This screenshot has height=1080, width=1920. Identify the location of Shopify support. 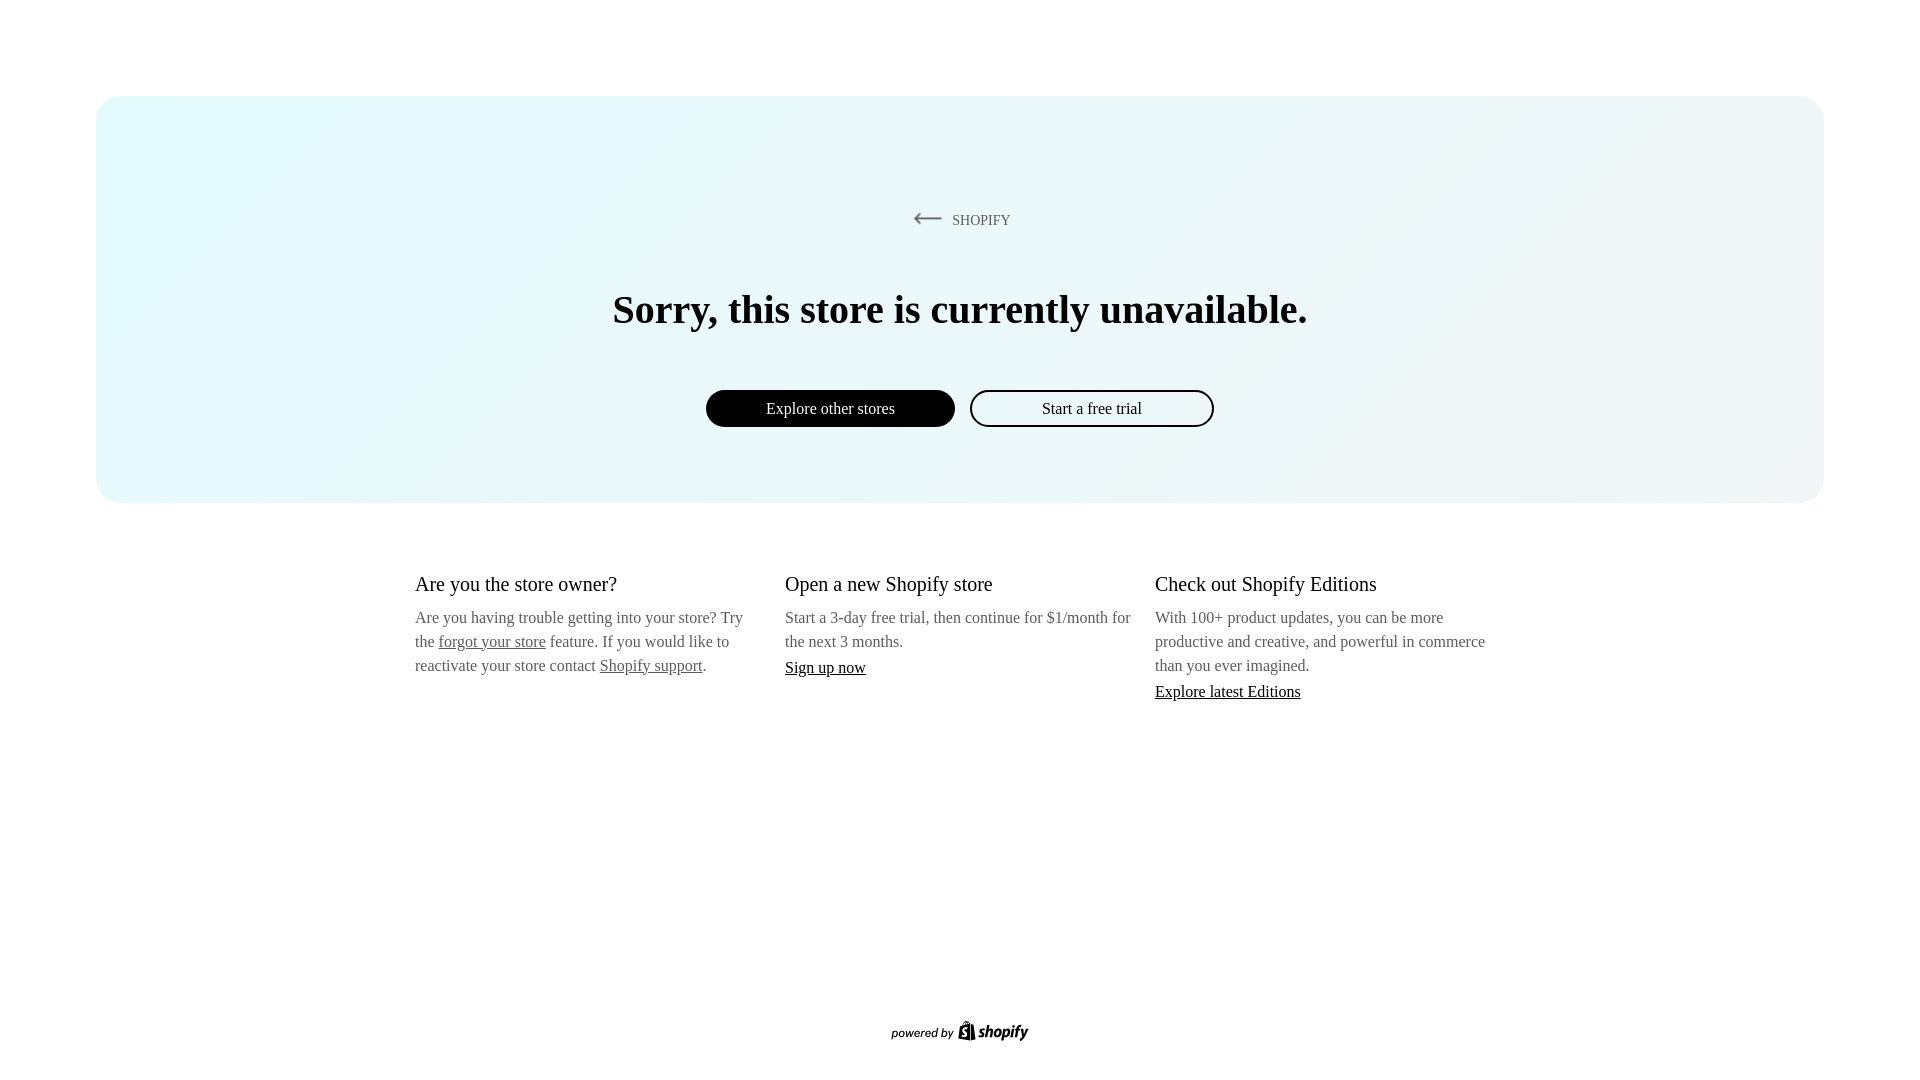
(650, 664).